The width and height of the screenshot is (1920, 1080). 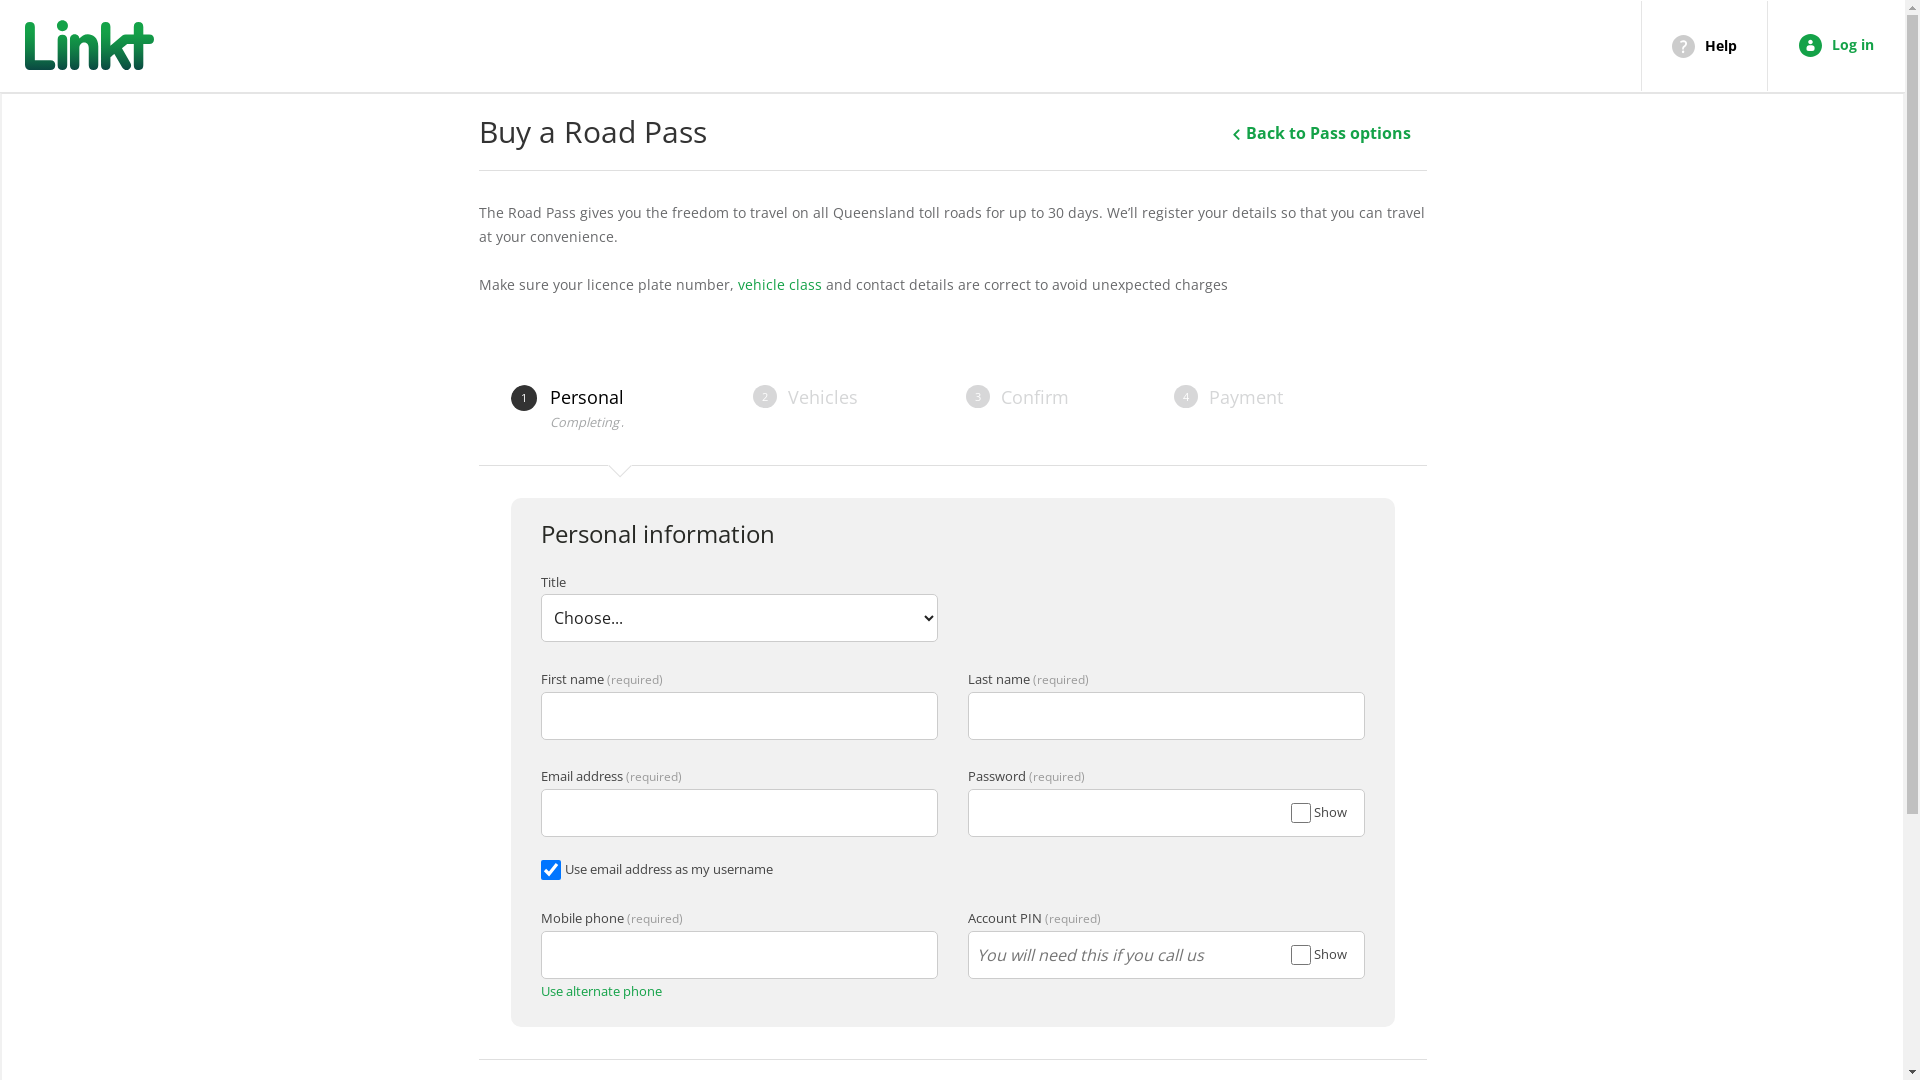 What do you see at coordinates (780, 284) in the screenshot?
I see `vehicle class` at bounding box center [780, 284].